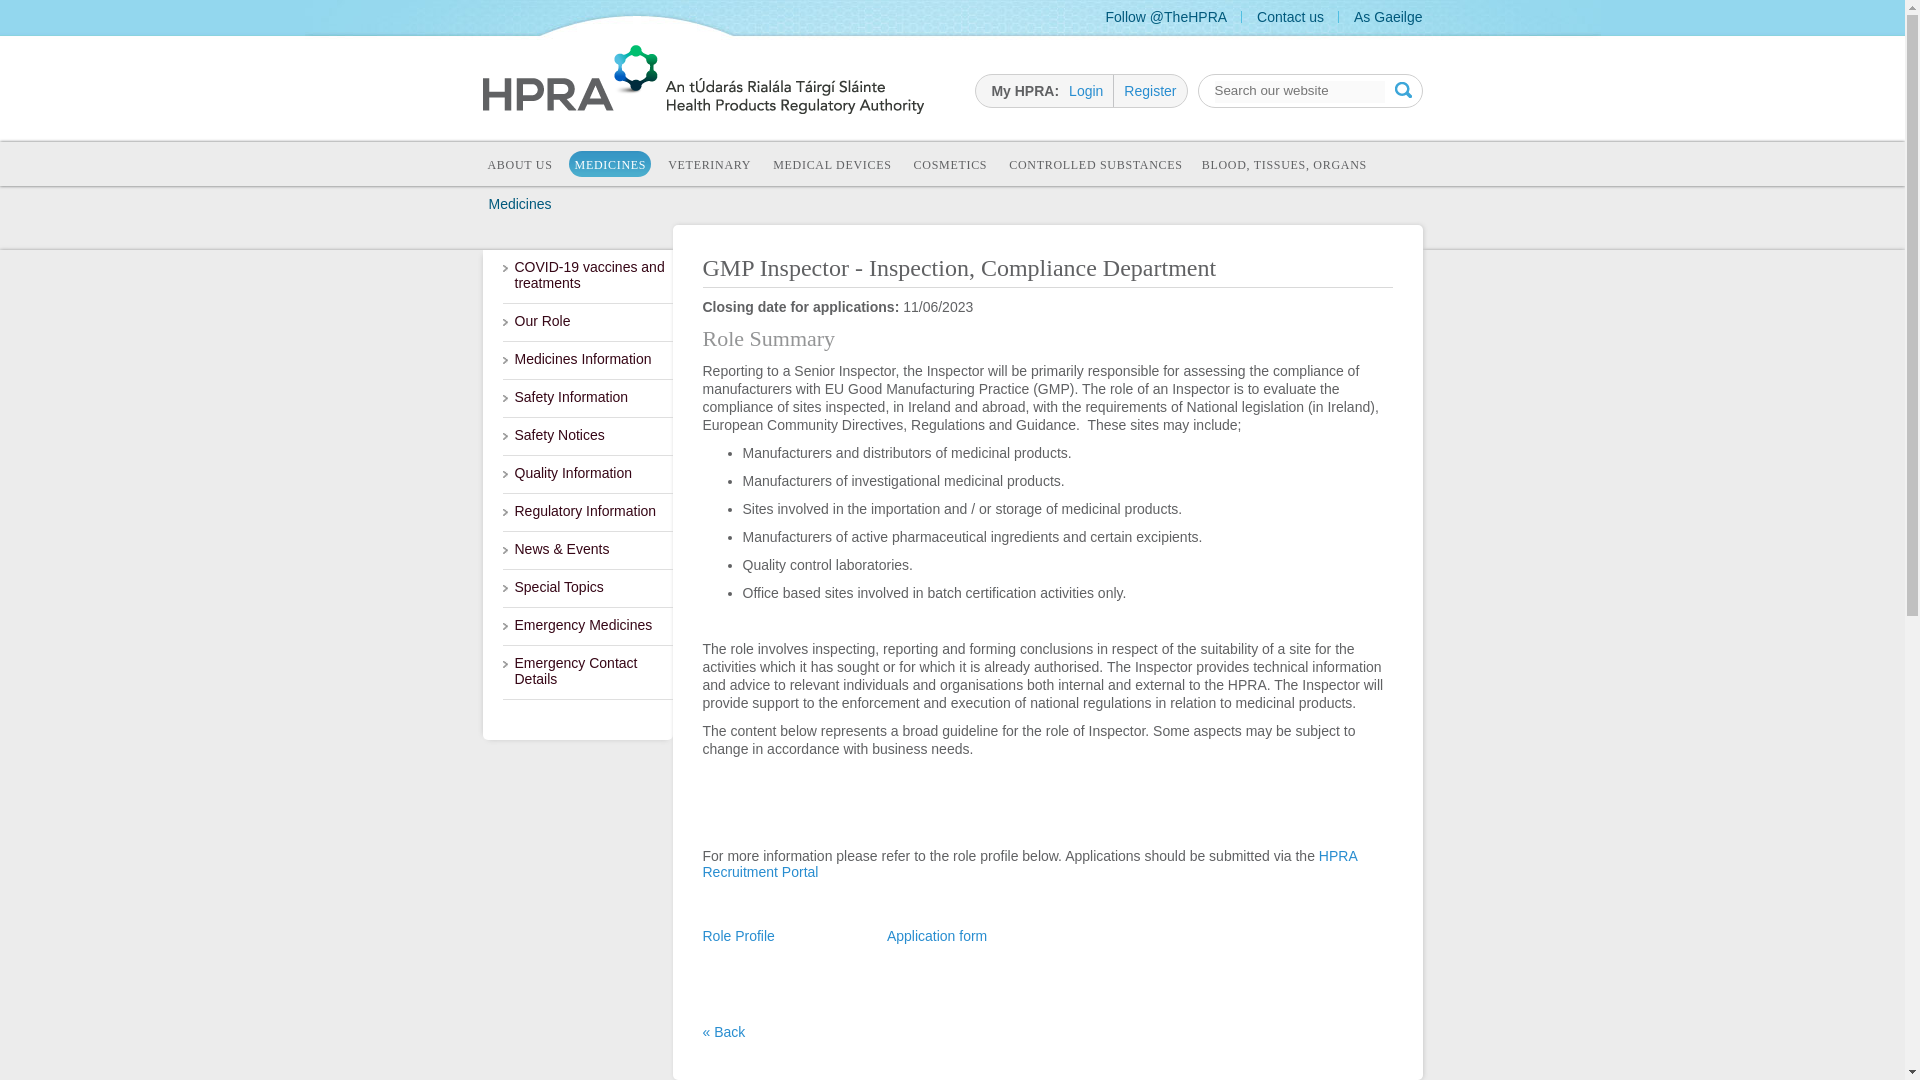 The image size is (1920, 1080). What do you see at coordinates (586, 322) in the screenshot?
I see `Our Role` at bounding box center [586, 322].